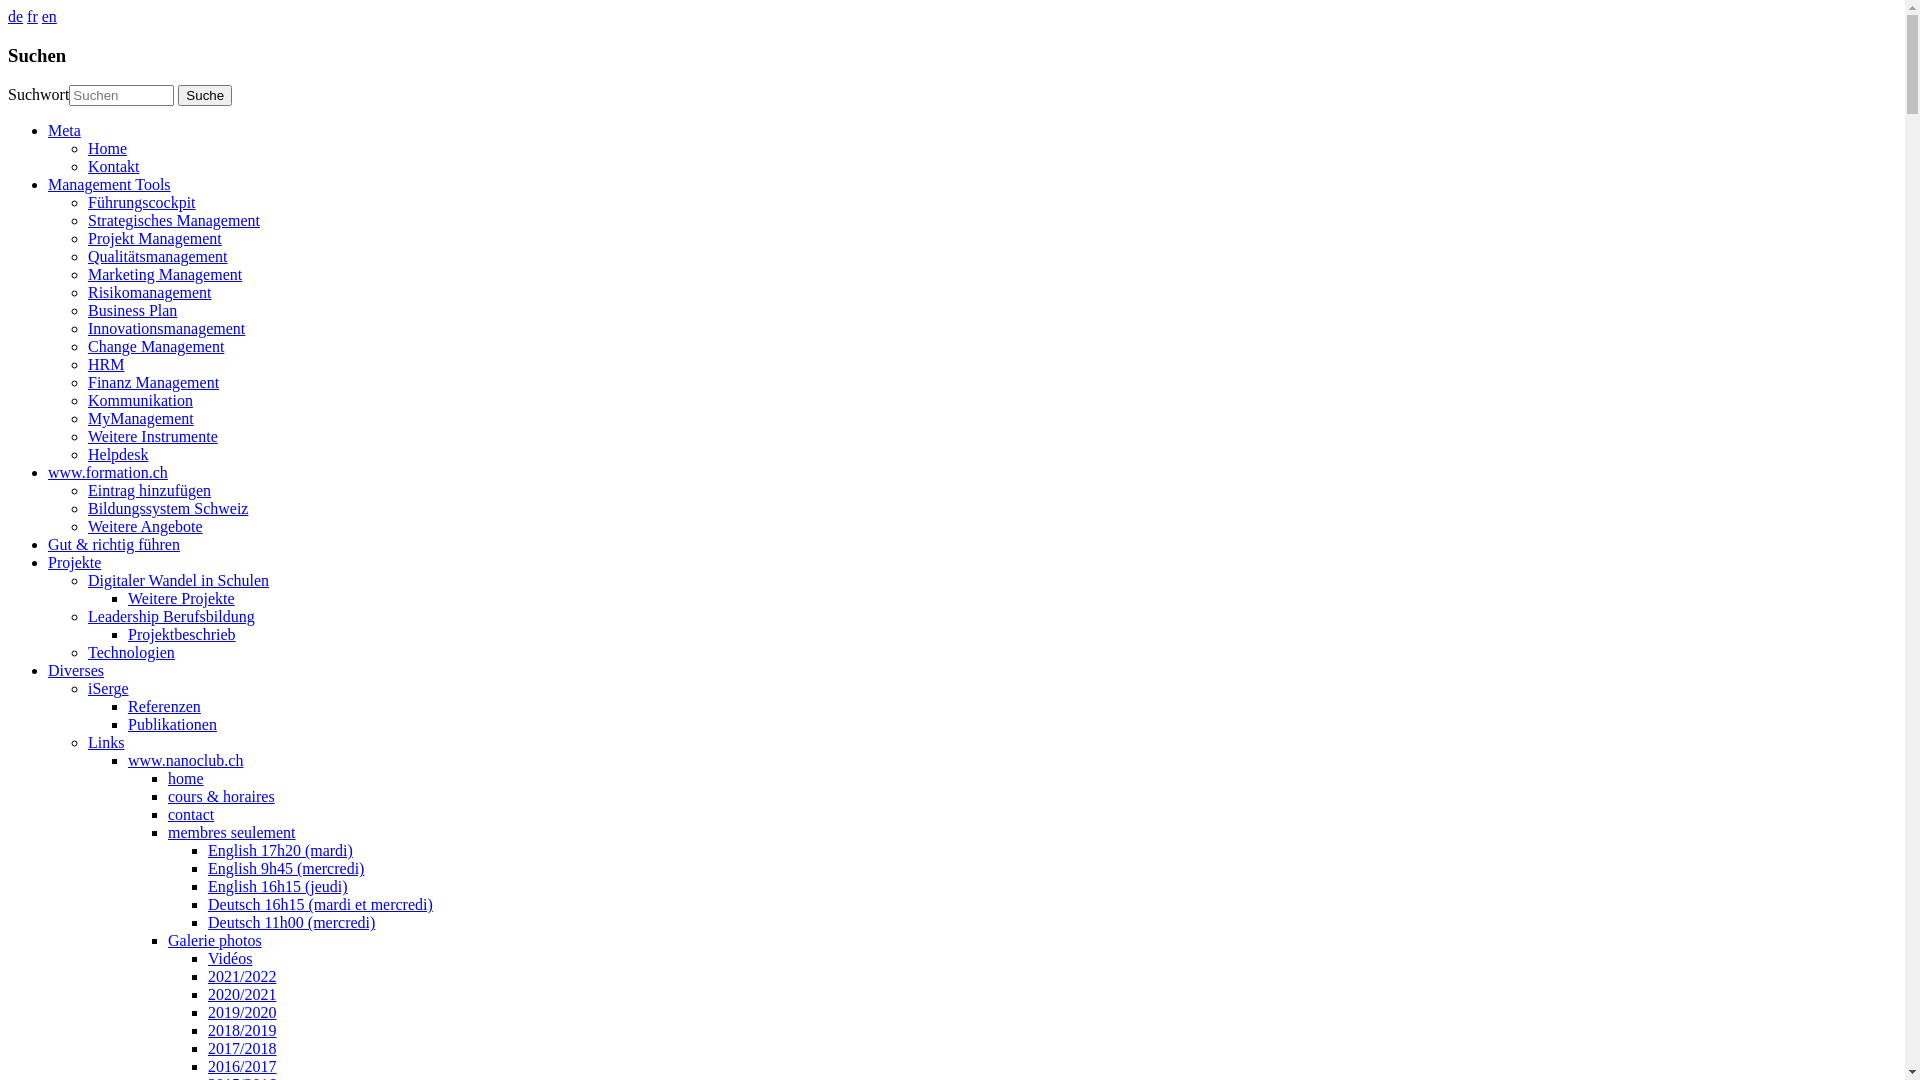 The image size is (1920, 1080). Describe the element at coordinates (154, 382) in the screenshot. I see `Finanz Management` at that location.